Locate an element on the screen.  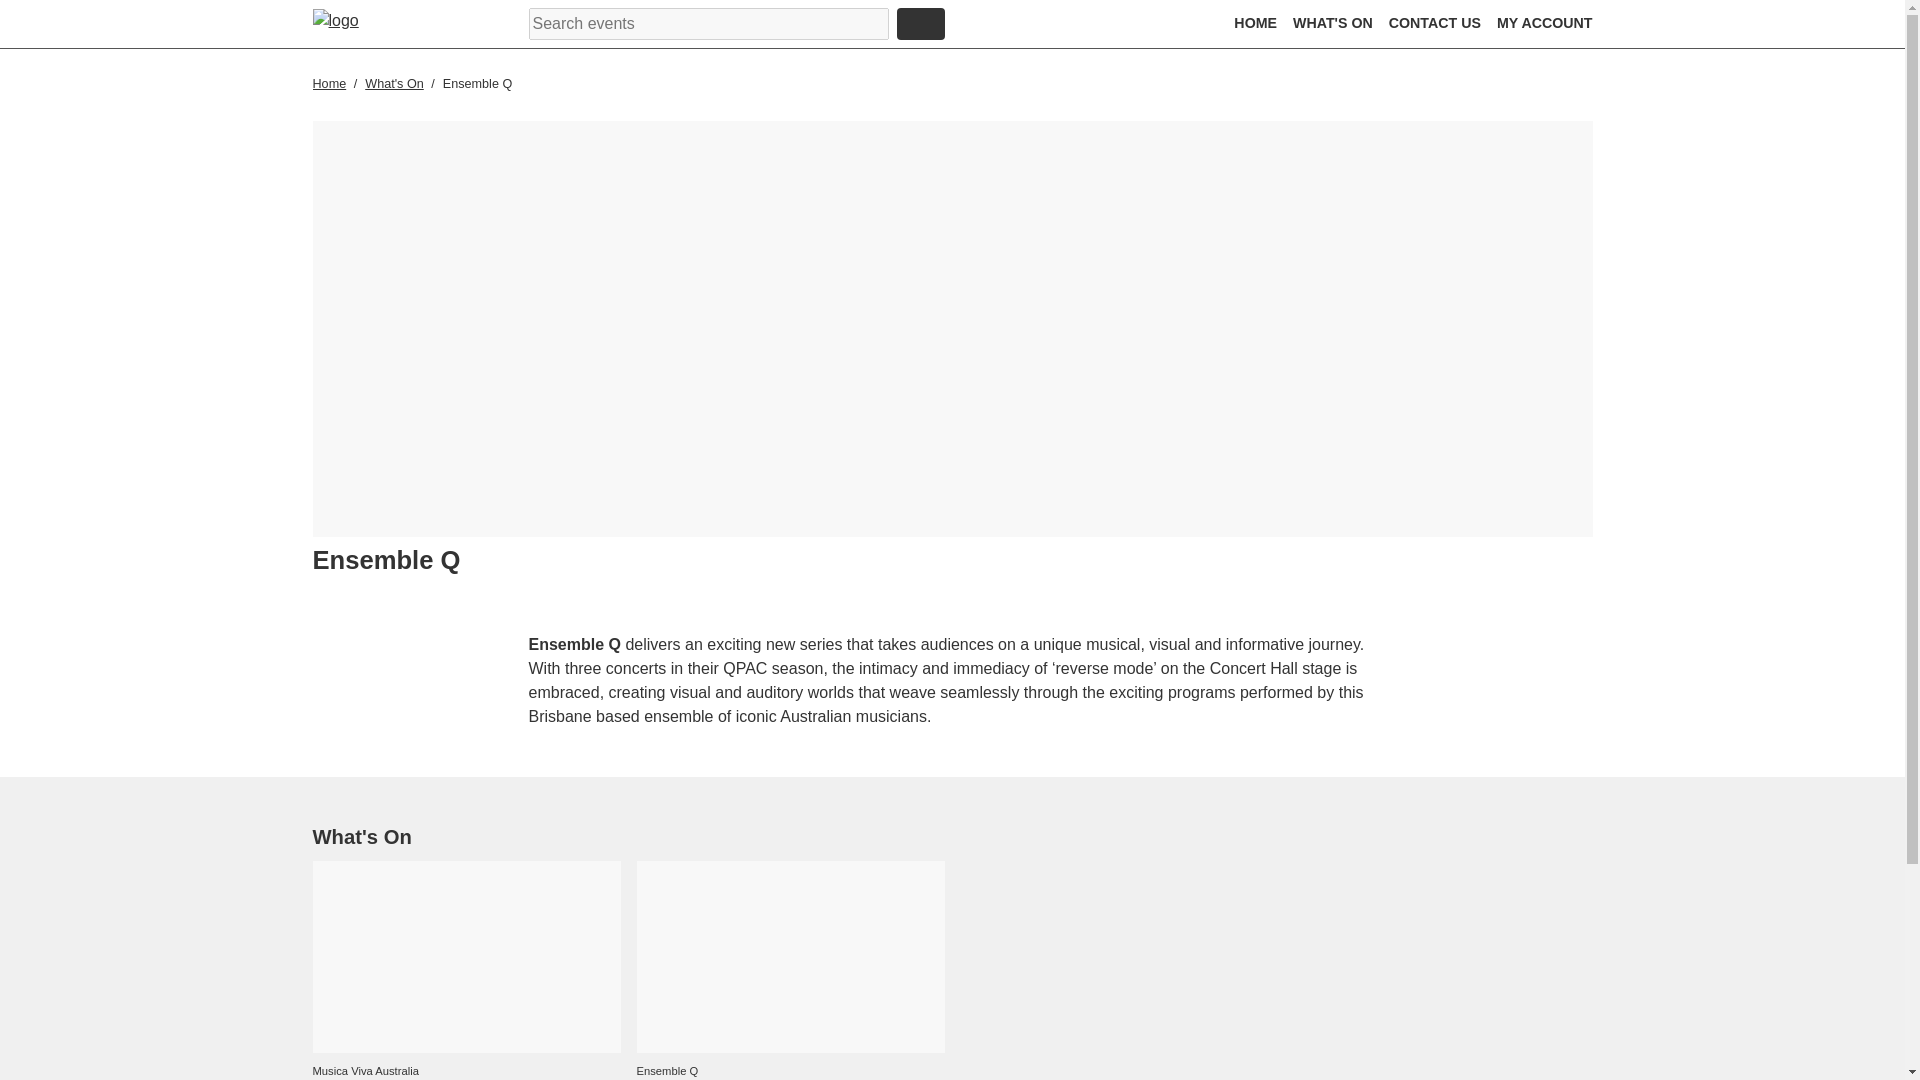
Go to QTIX Home Page is located at coordinates (351, 23).